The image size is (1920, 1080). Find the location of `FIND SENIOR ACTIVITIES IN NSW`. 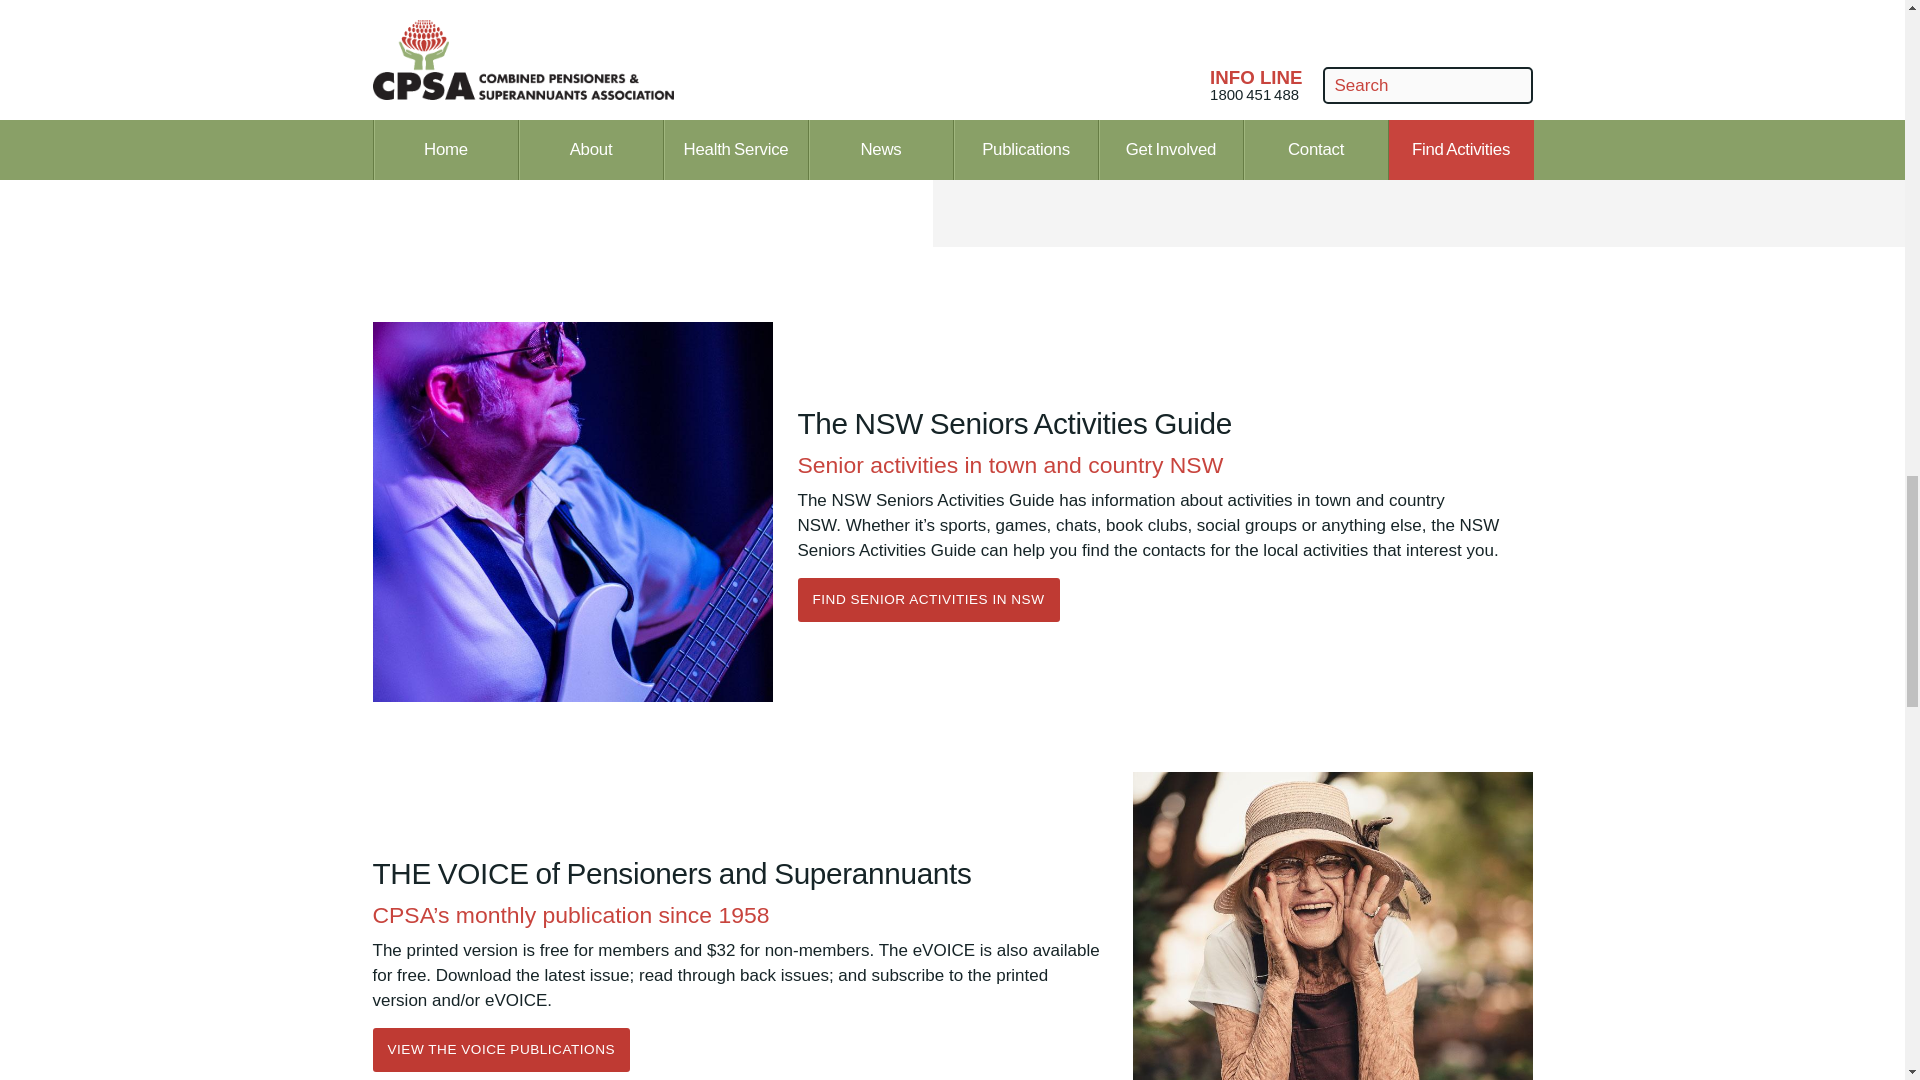

FIND SENIOR ACTIVITIES IN NSW is located at coordinates (928, 600).